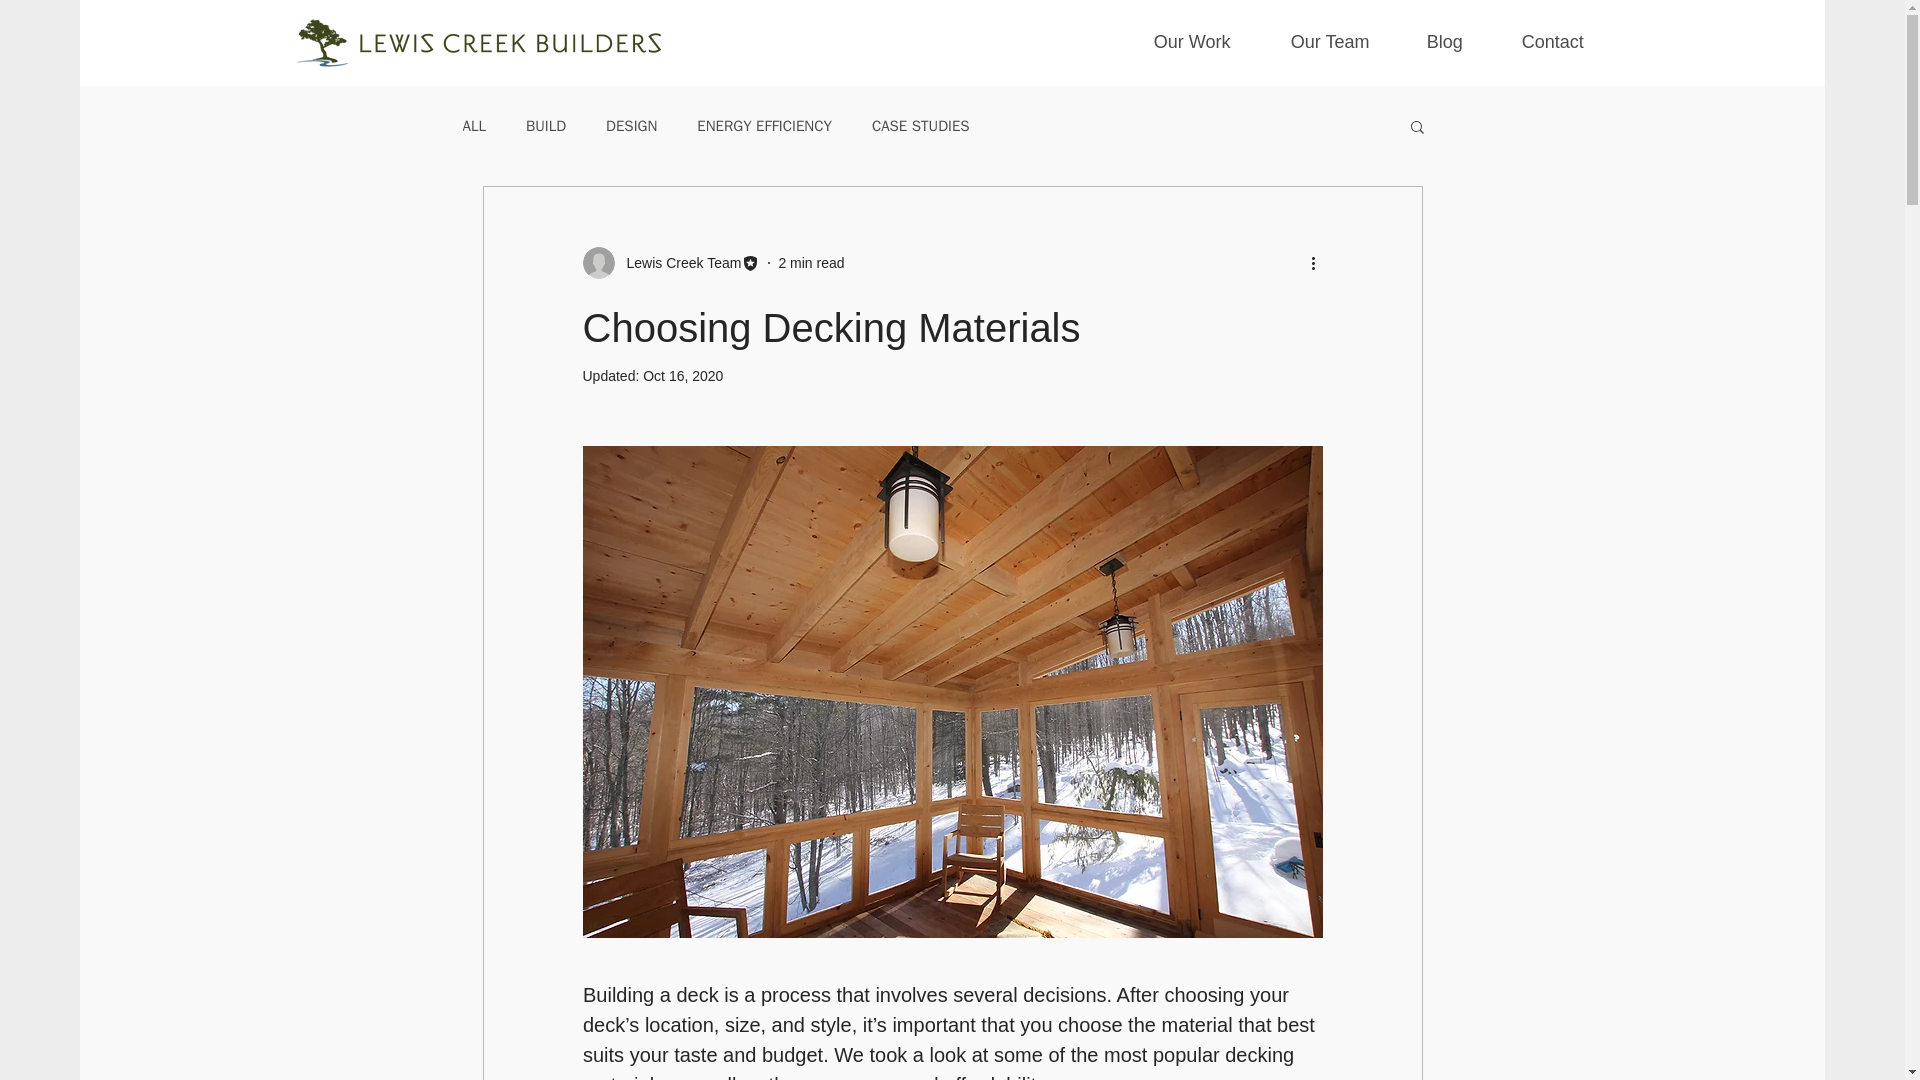 The width and height of the screenshot is (1920, 1080). What do you see at coordinates (764, 125) in the screenshot?
I see `ENERGY EFFICIENCY` at bounding box center [764, 125].